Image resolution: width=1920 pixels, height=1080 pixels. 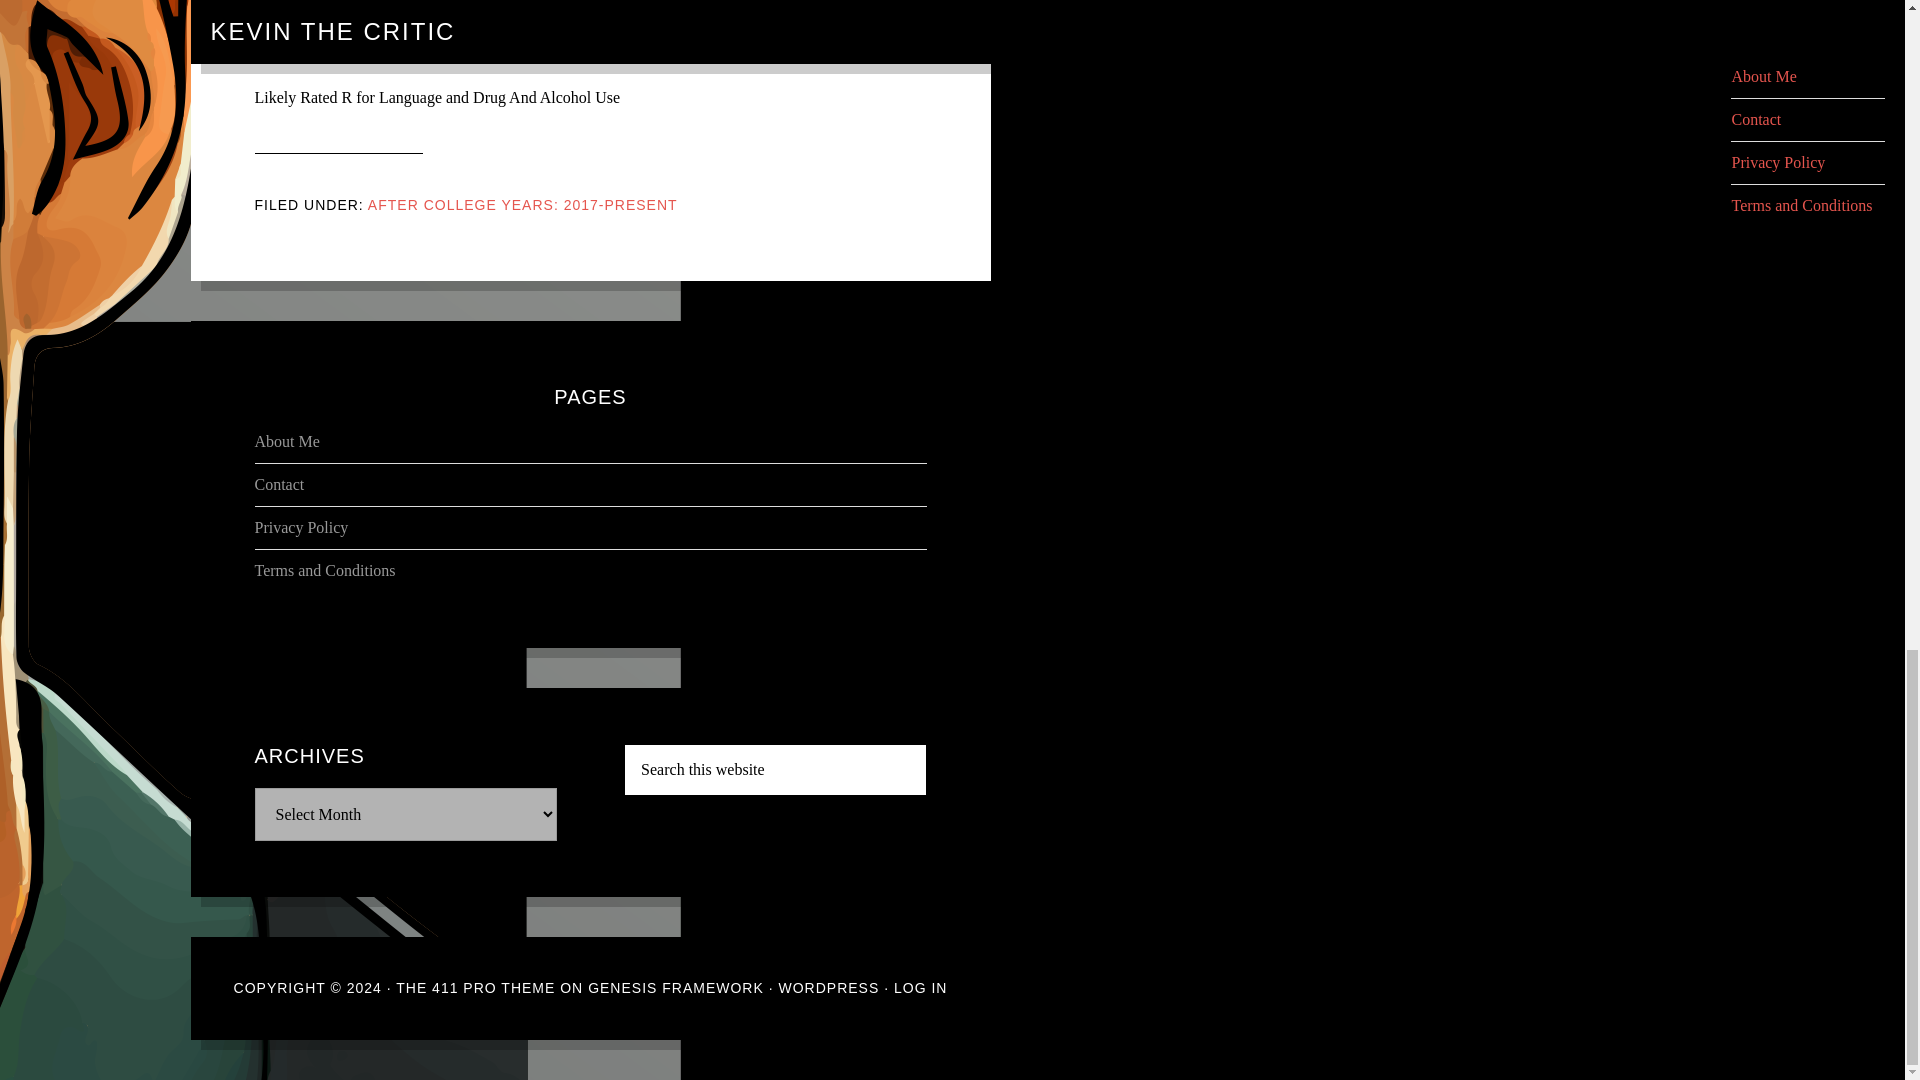 What do you see at coordinates (828, 987) in the screenshot?
I see `WORDPRESS` at bounding box center [828, 987].